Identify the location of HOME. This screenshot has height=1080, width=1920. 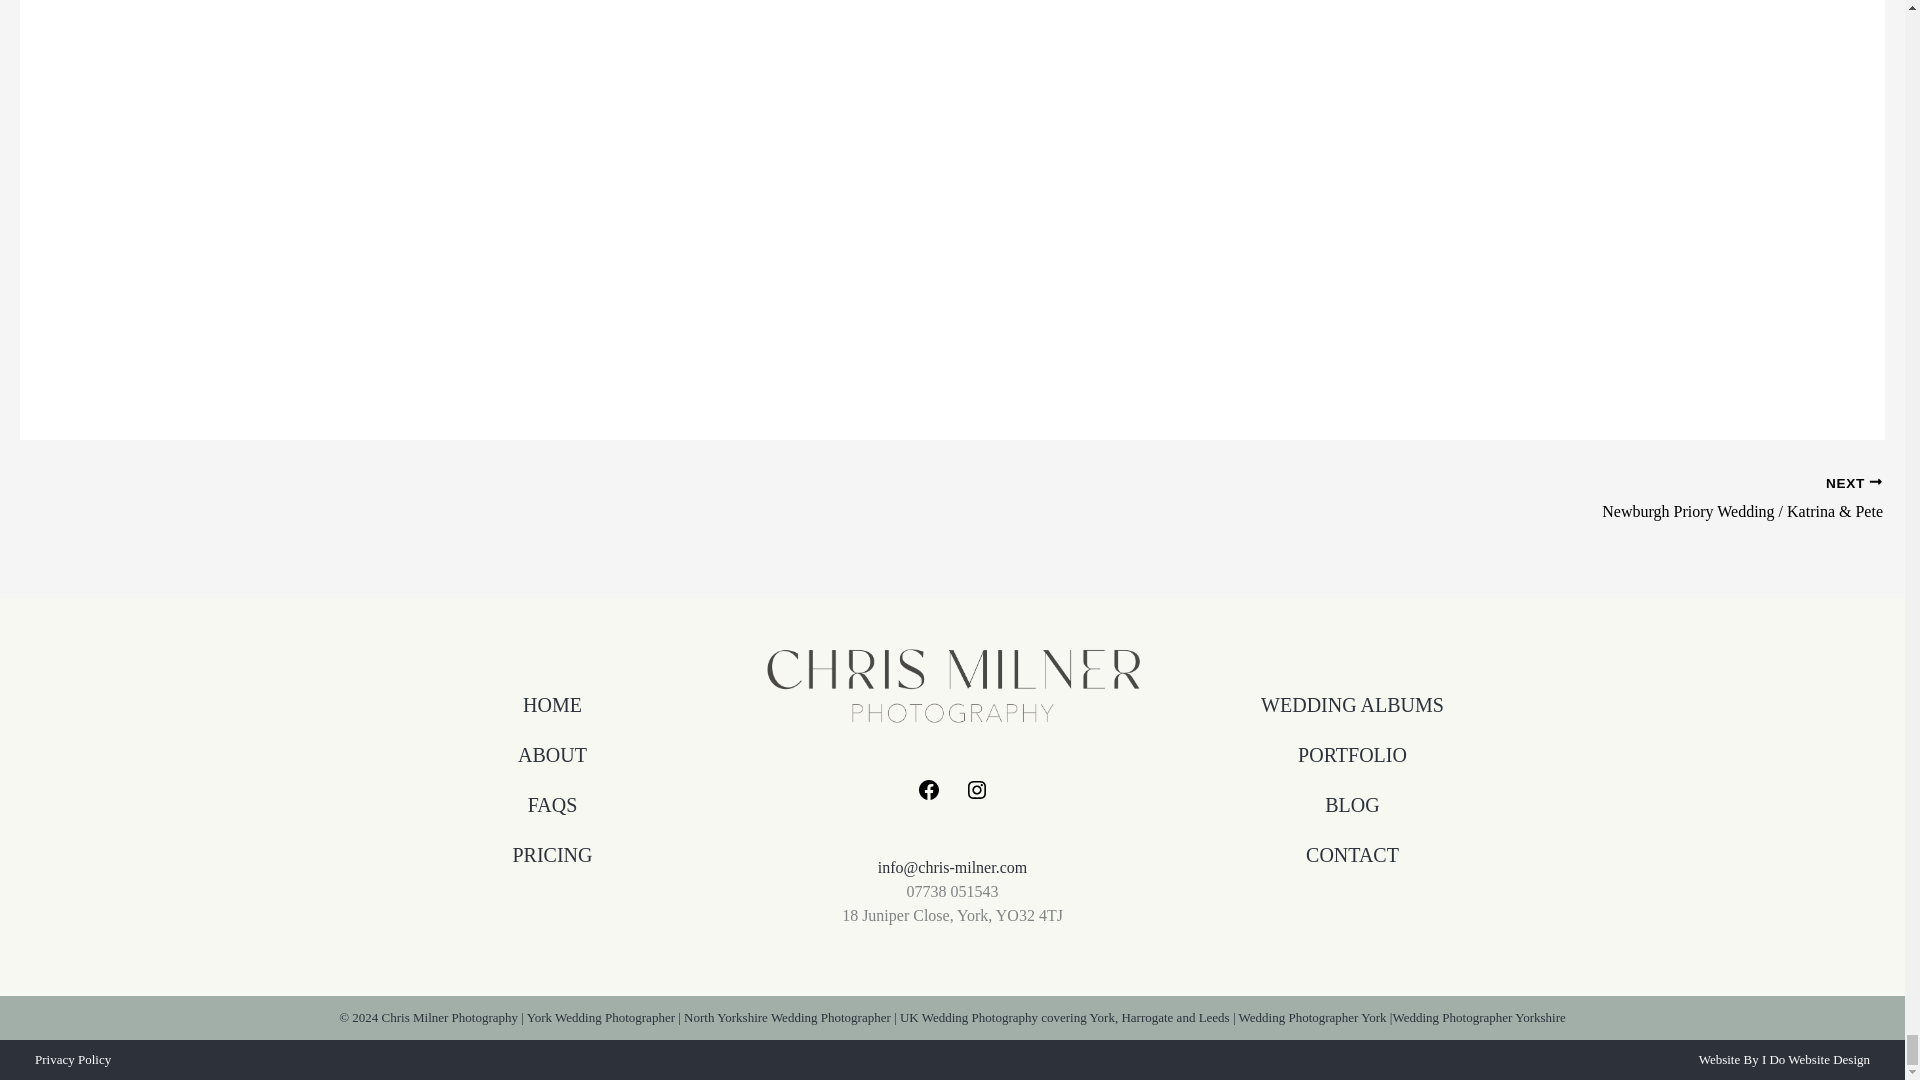
(552, 705).